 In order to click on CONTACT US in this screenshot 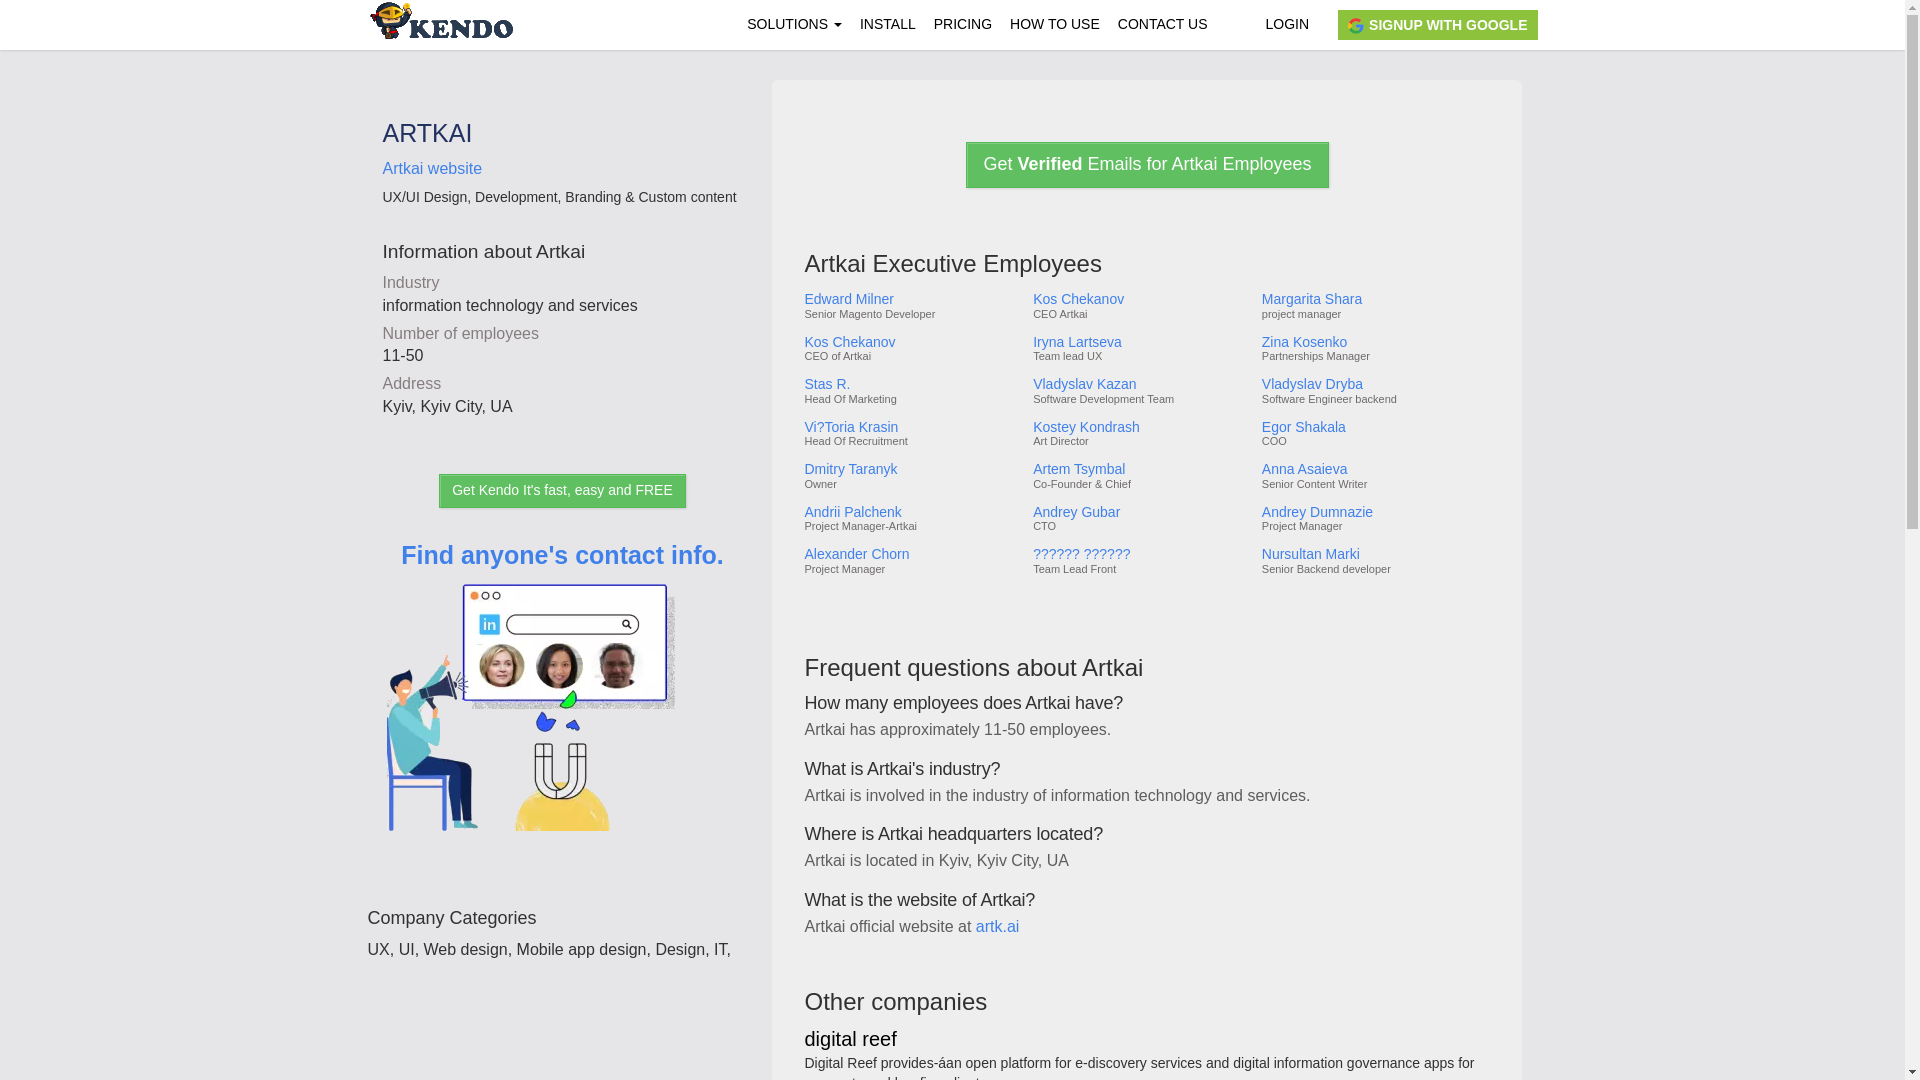, I will do `click(1163, 24)`.